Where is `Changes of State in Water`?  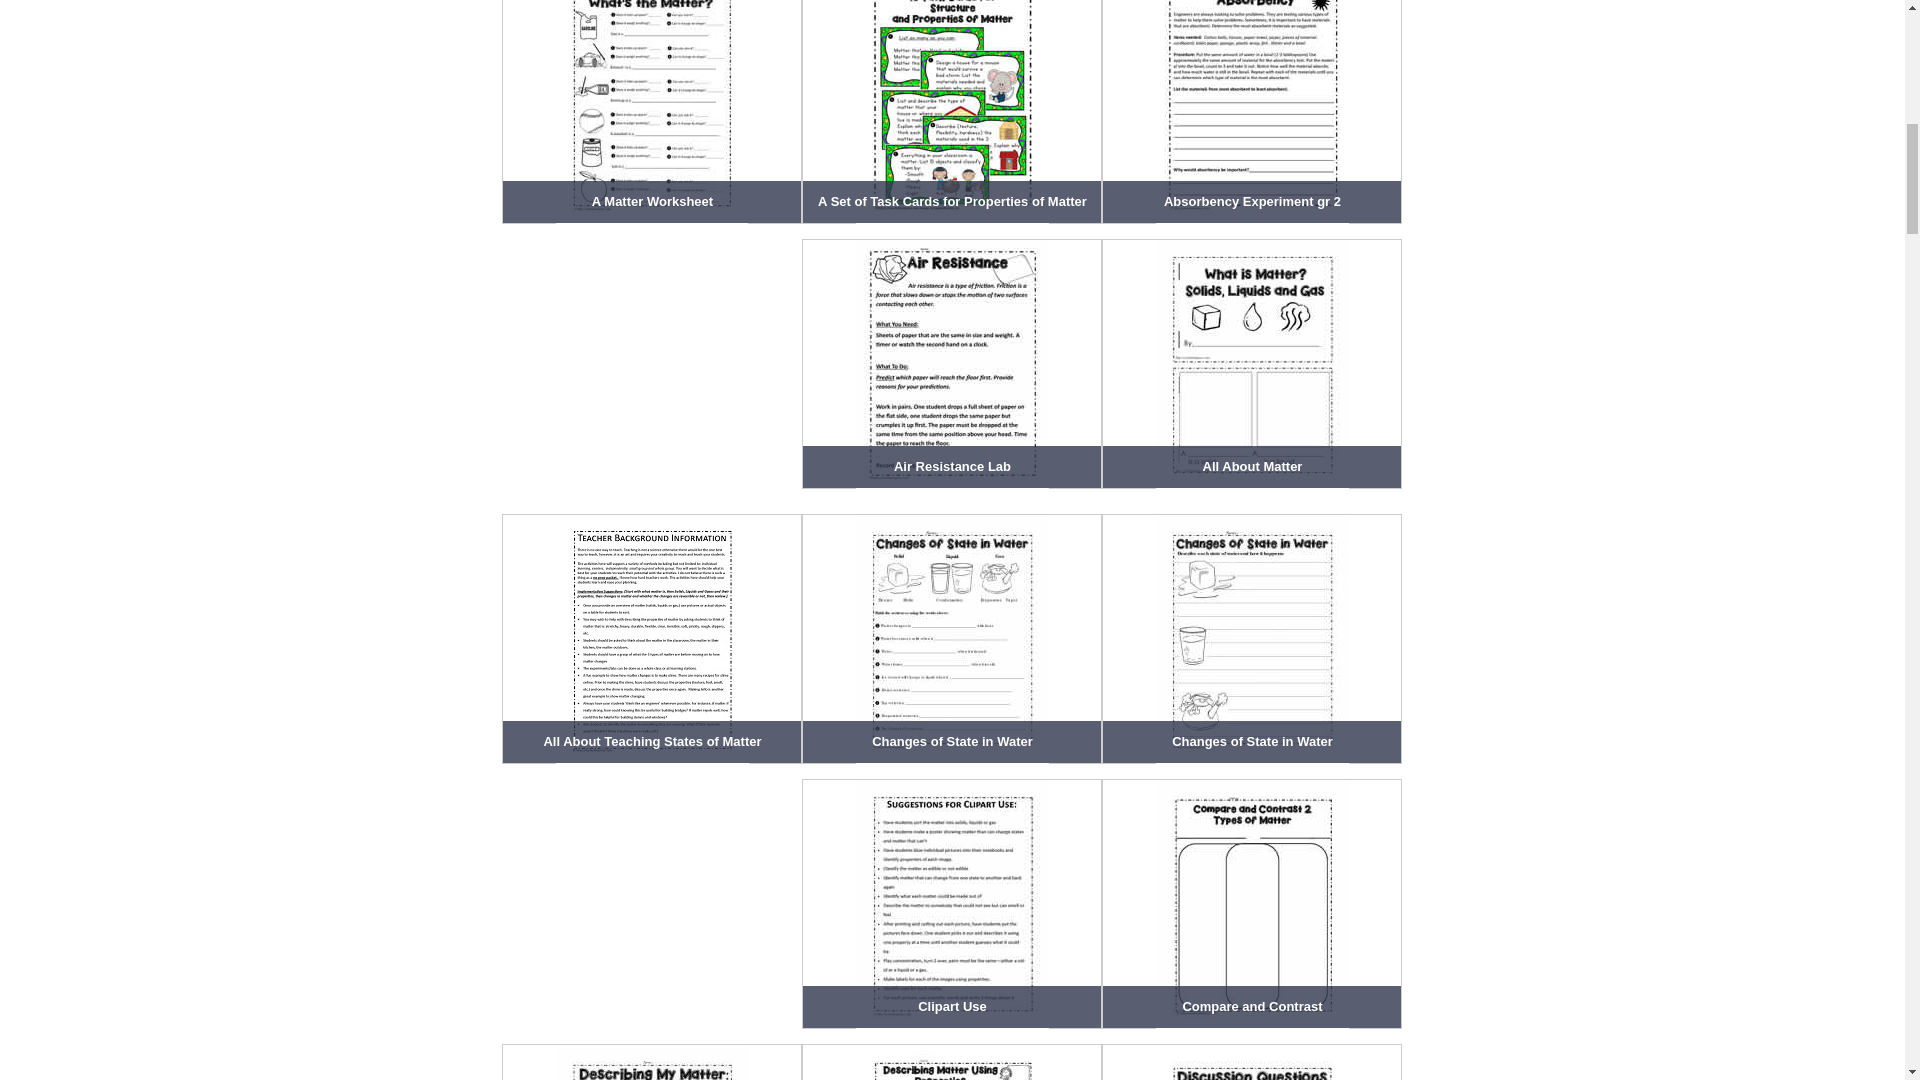 Changes of State in Water is located at coordinates (1252, 638).